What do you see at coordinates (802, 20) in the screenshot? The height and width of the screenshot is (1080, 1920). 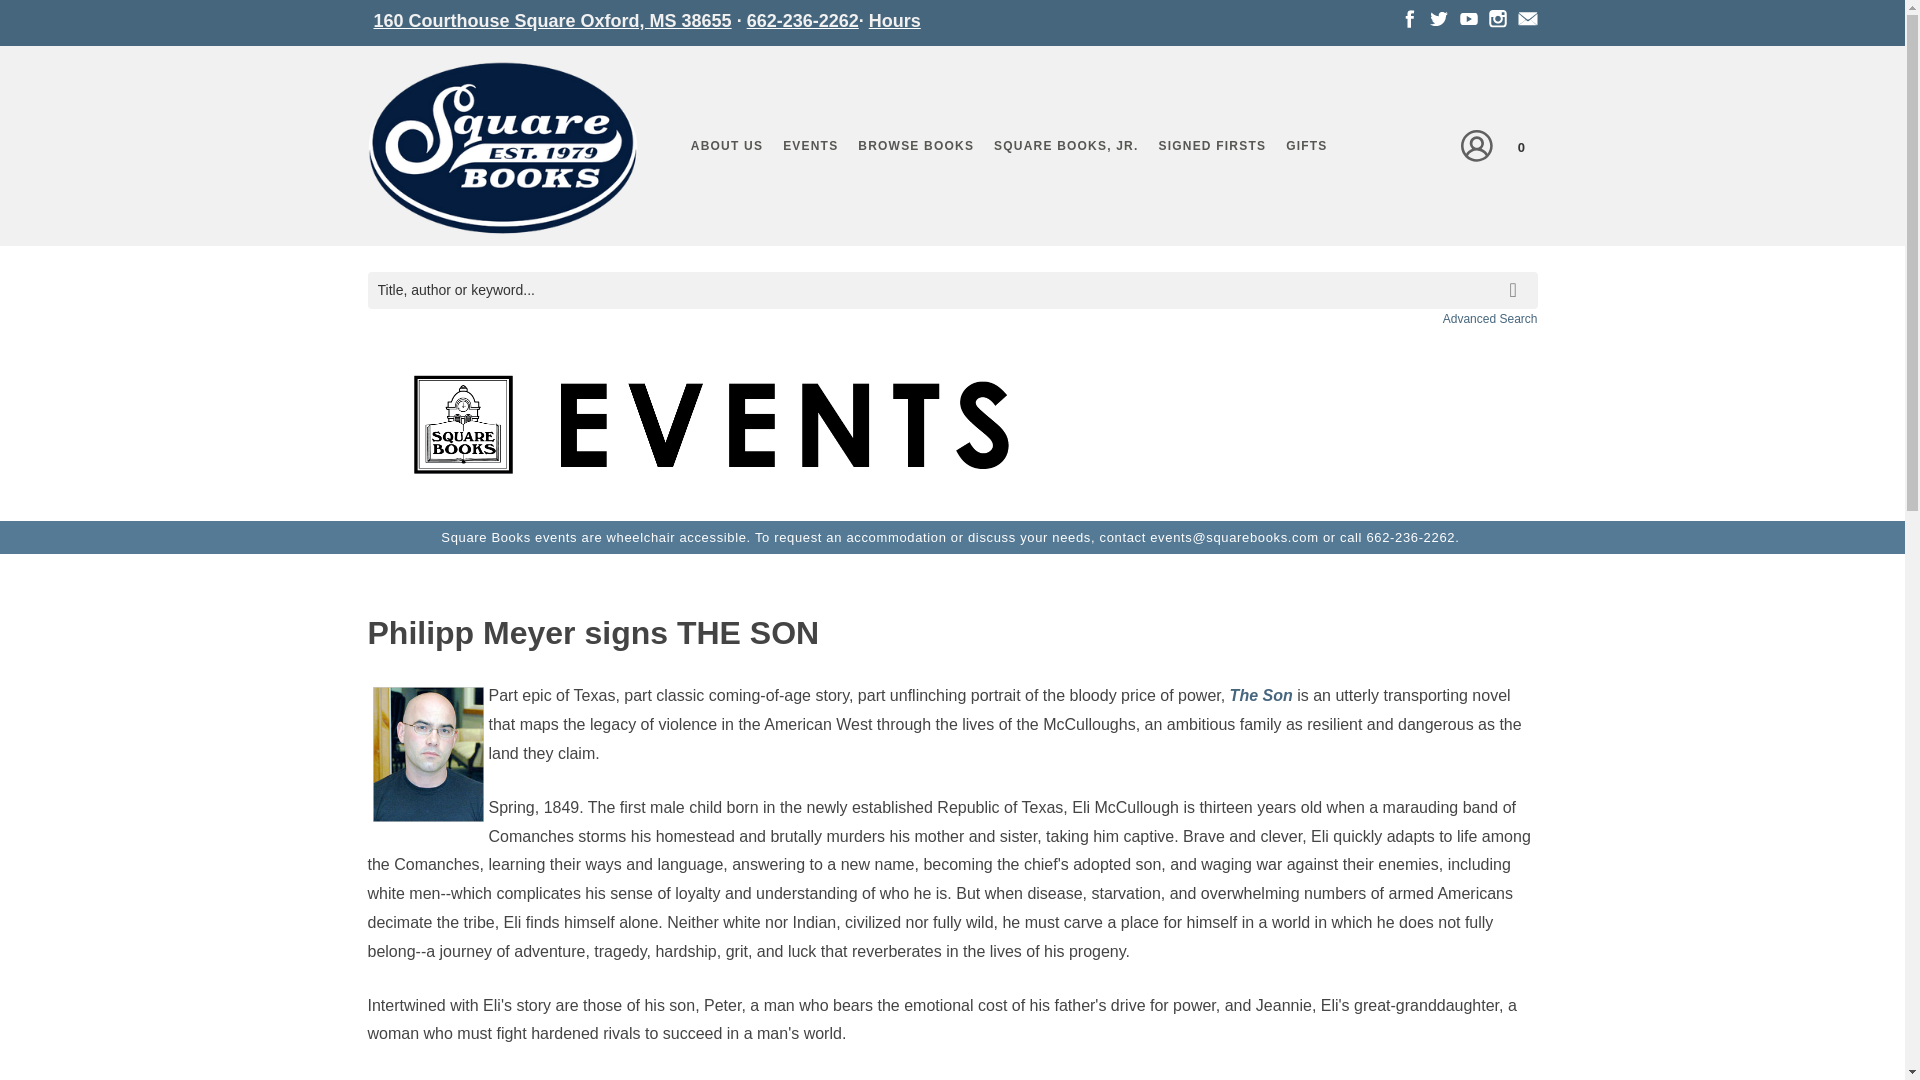 I see `662-236-2262` at bounding box center [802, 20].